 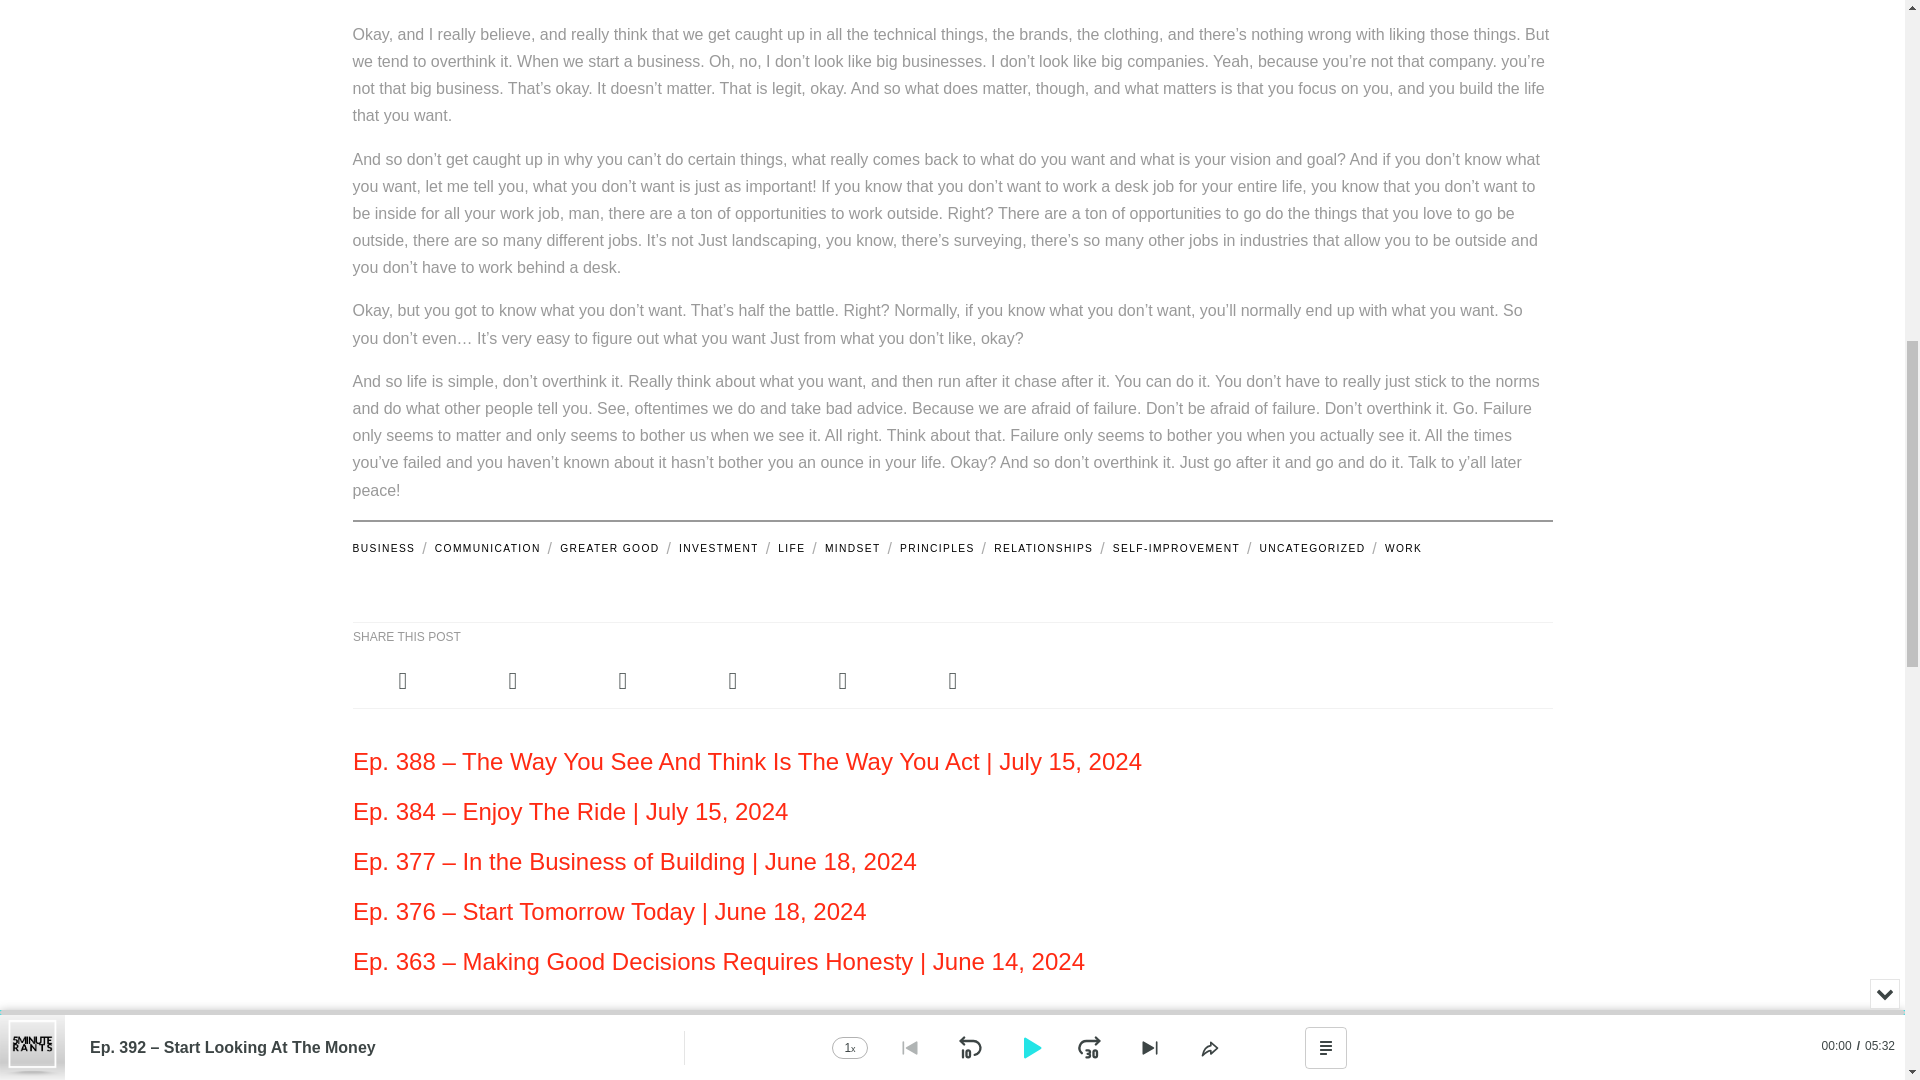 I want to click on LIFE, so click(x=790, y=548).